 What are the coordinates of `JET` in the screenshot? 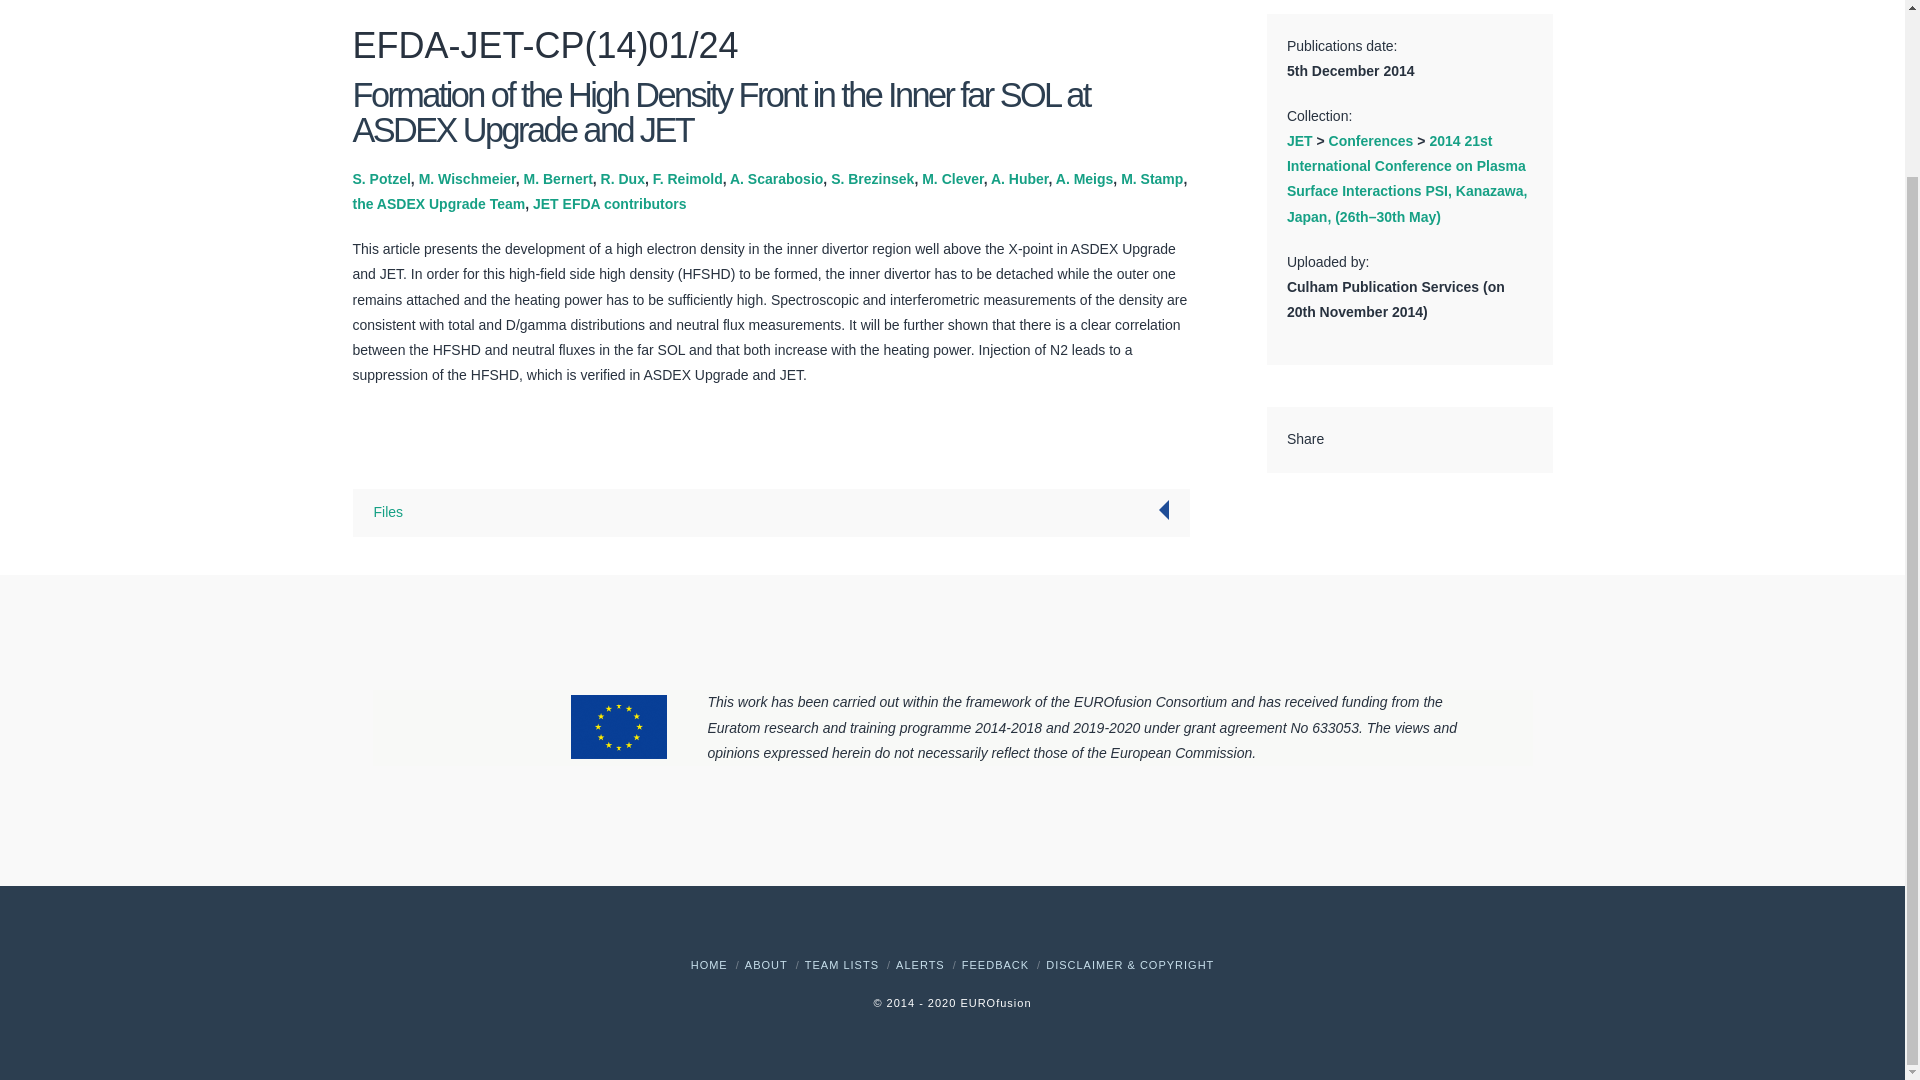 It's located at (1300, 140).